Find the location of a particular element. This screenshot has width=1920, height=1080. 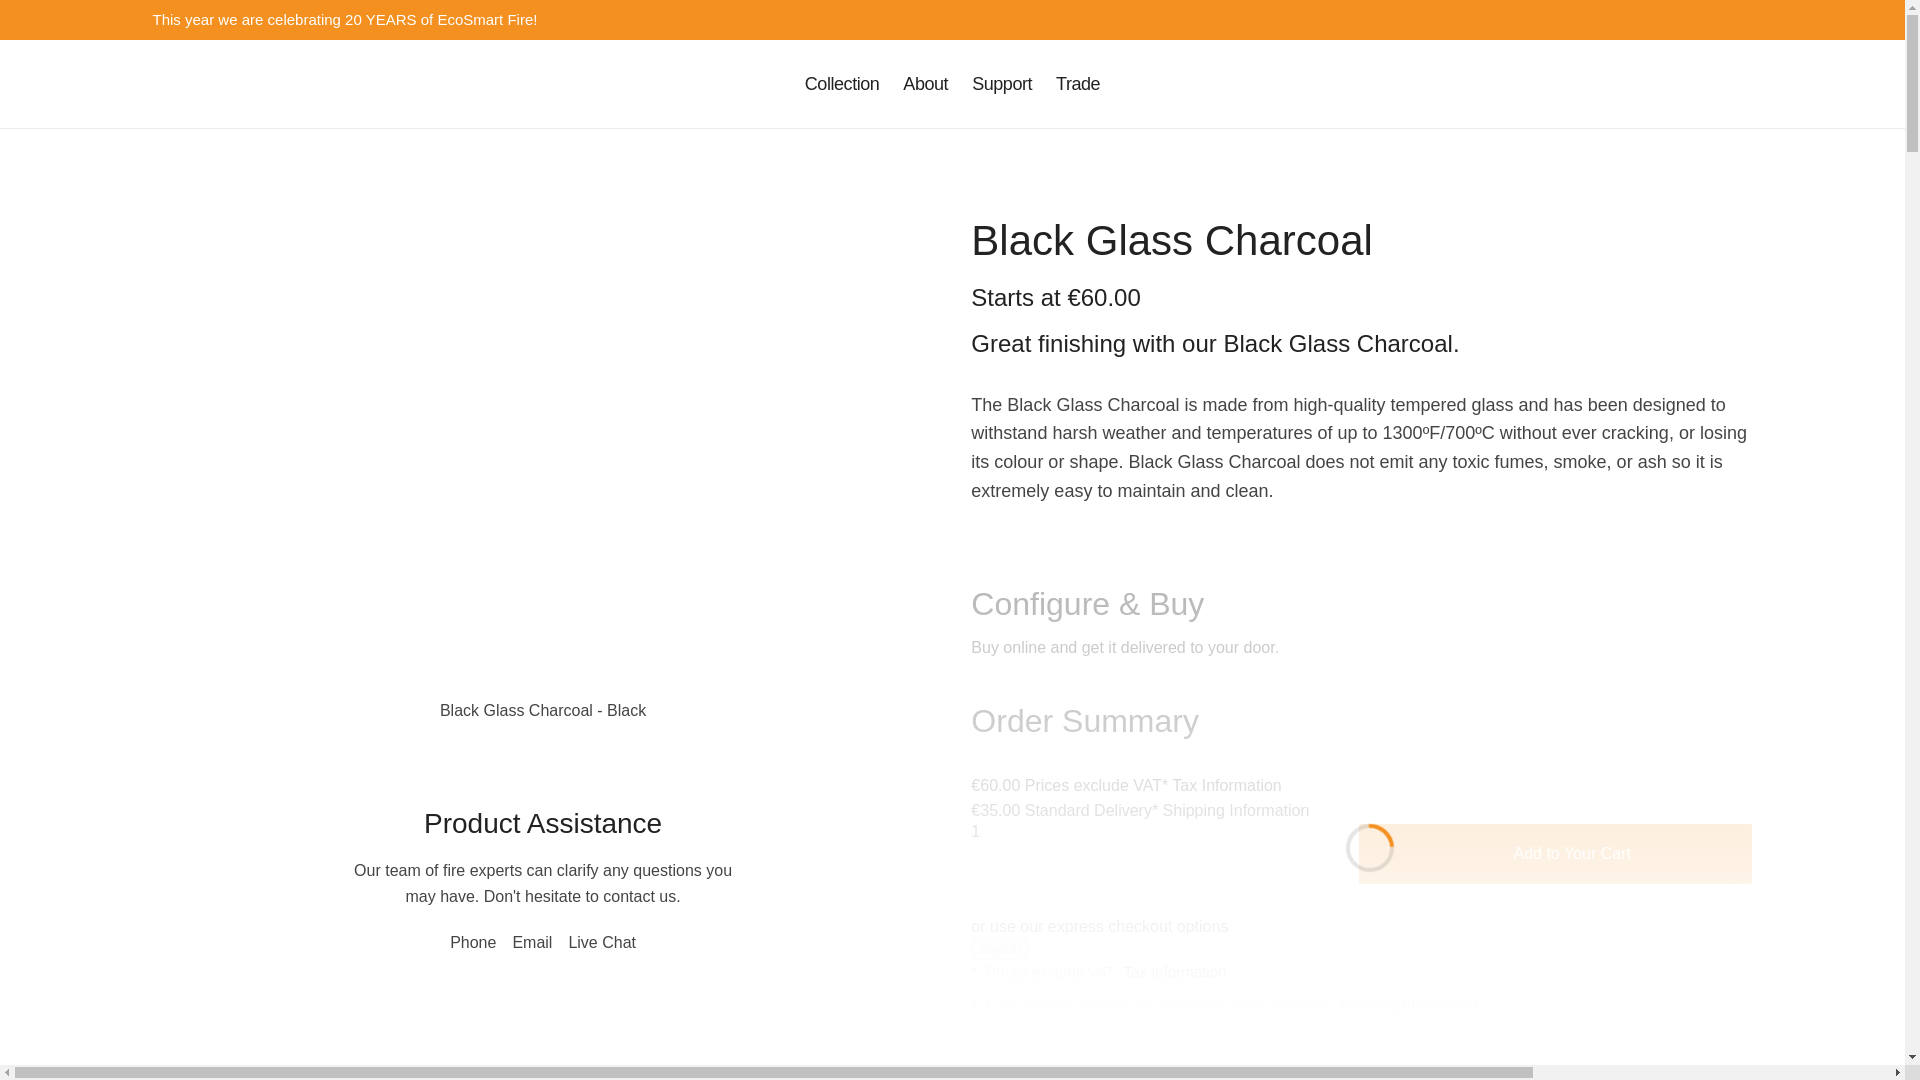

About is located at coordinates (925, 84).